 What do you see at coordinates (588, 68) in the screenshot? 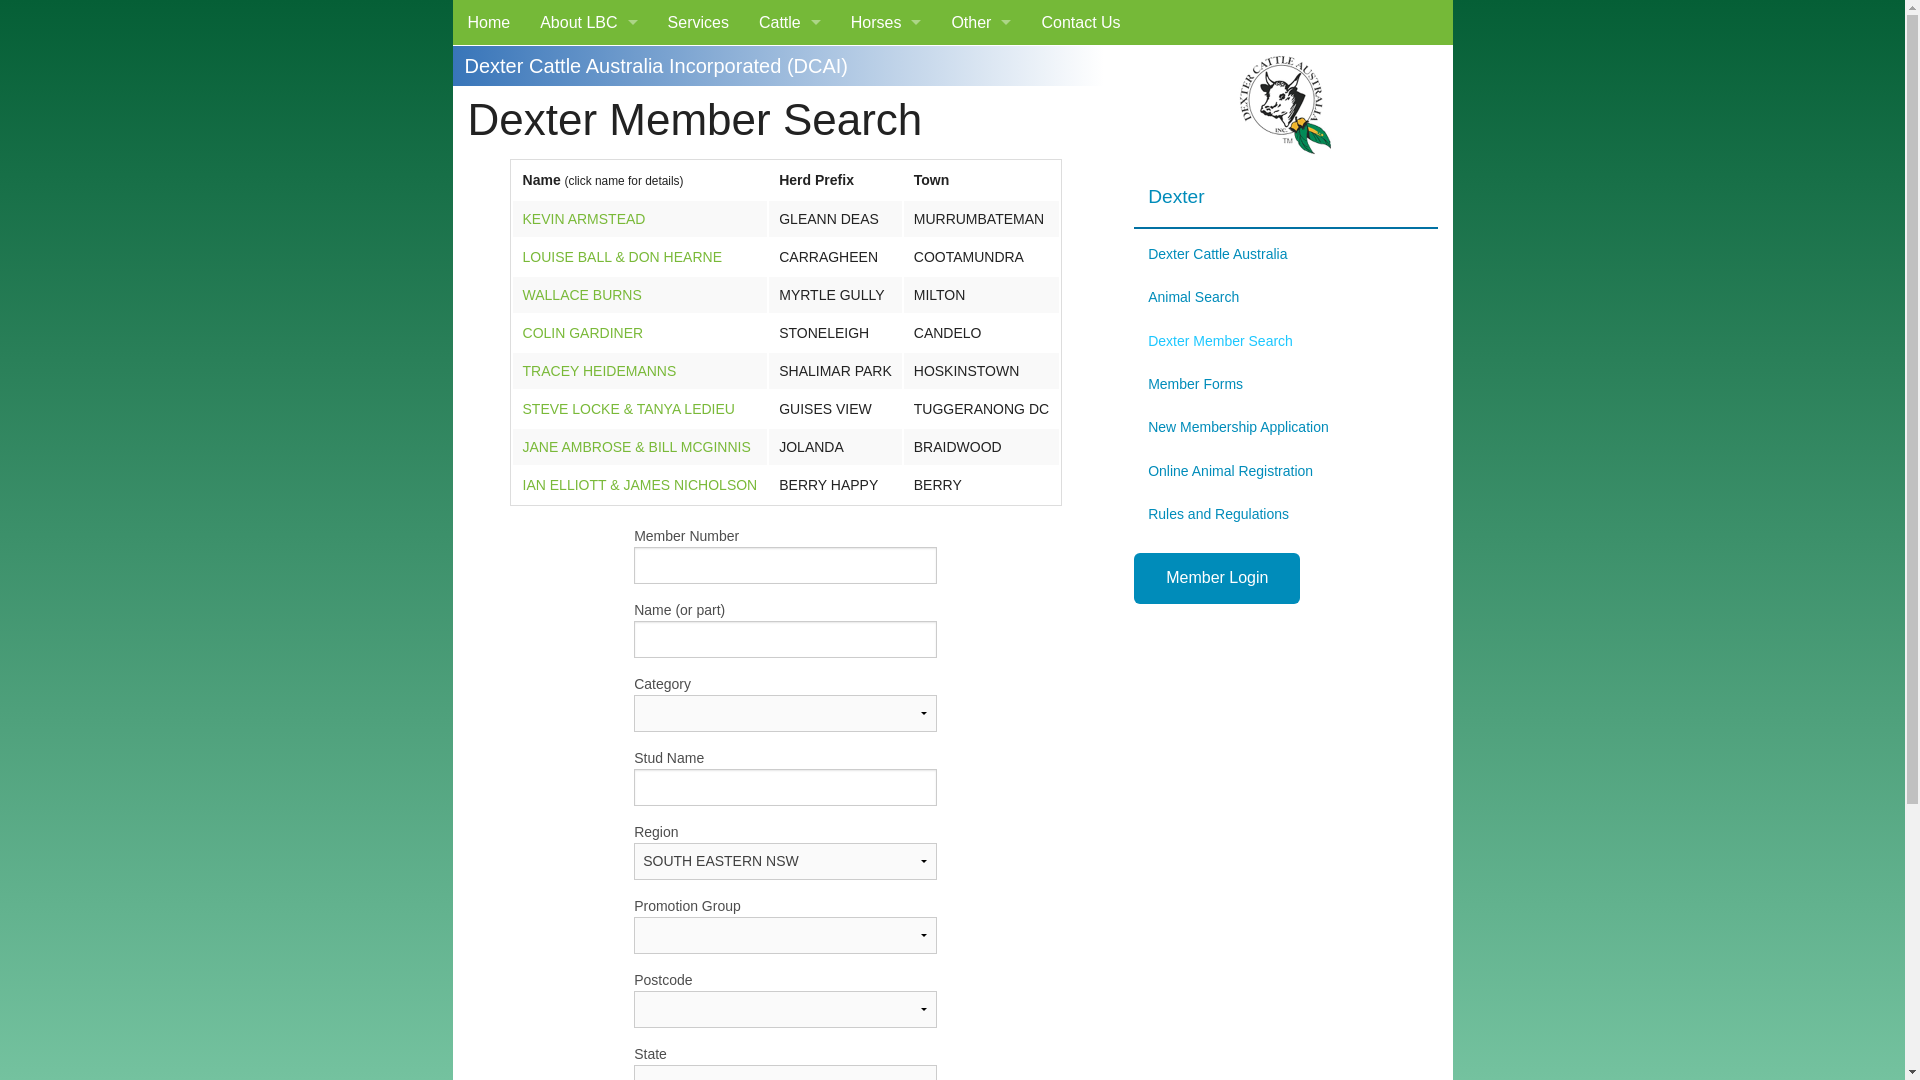
I see `What We Do` at bounding box center [588, 68].